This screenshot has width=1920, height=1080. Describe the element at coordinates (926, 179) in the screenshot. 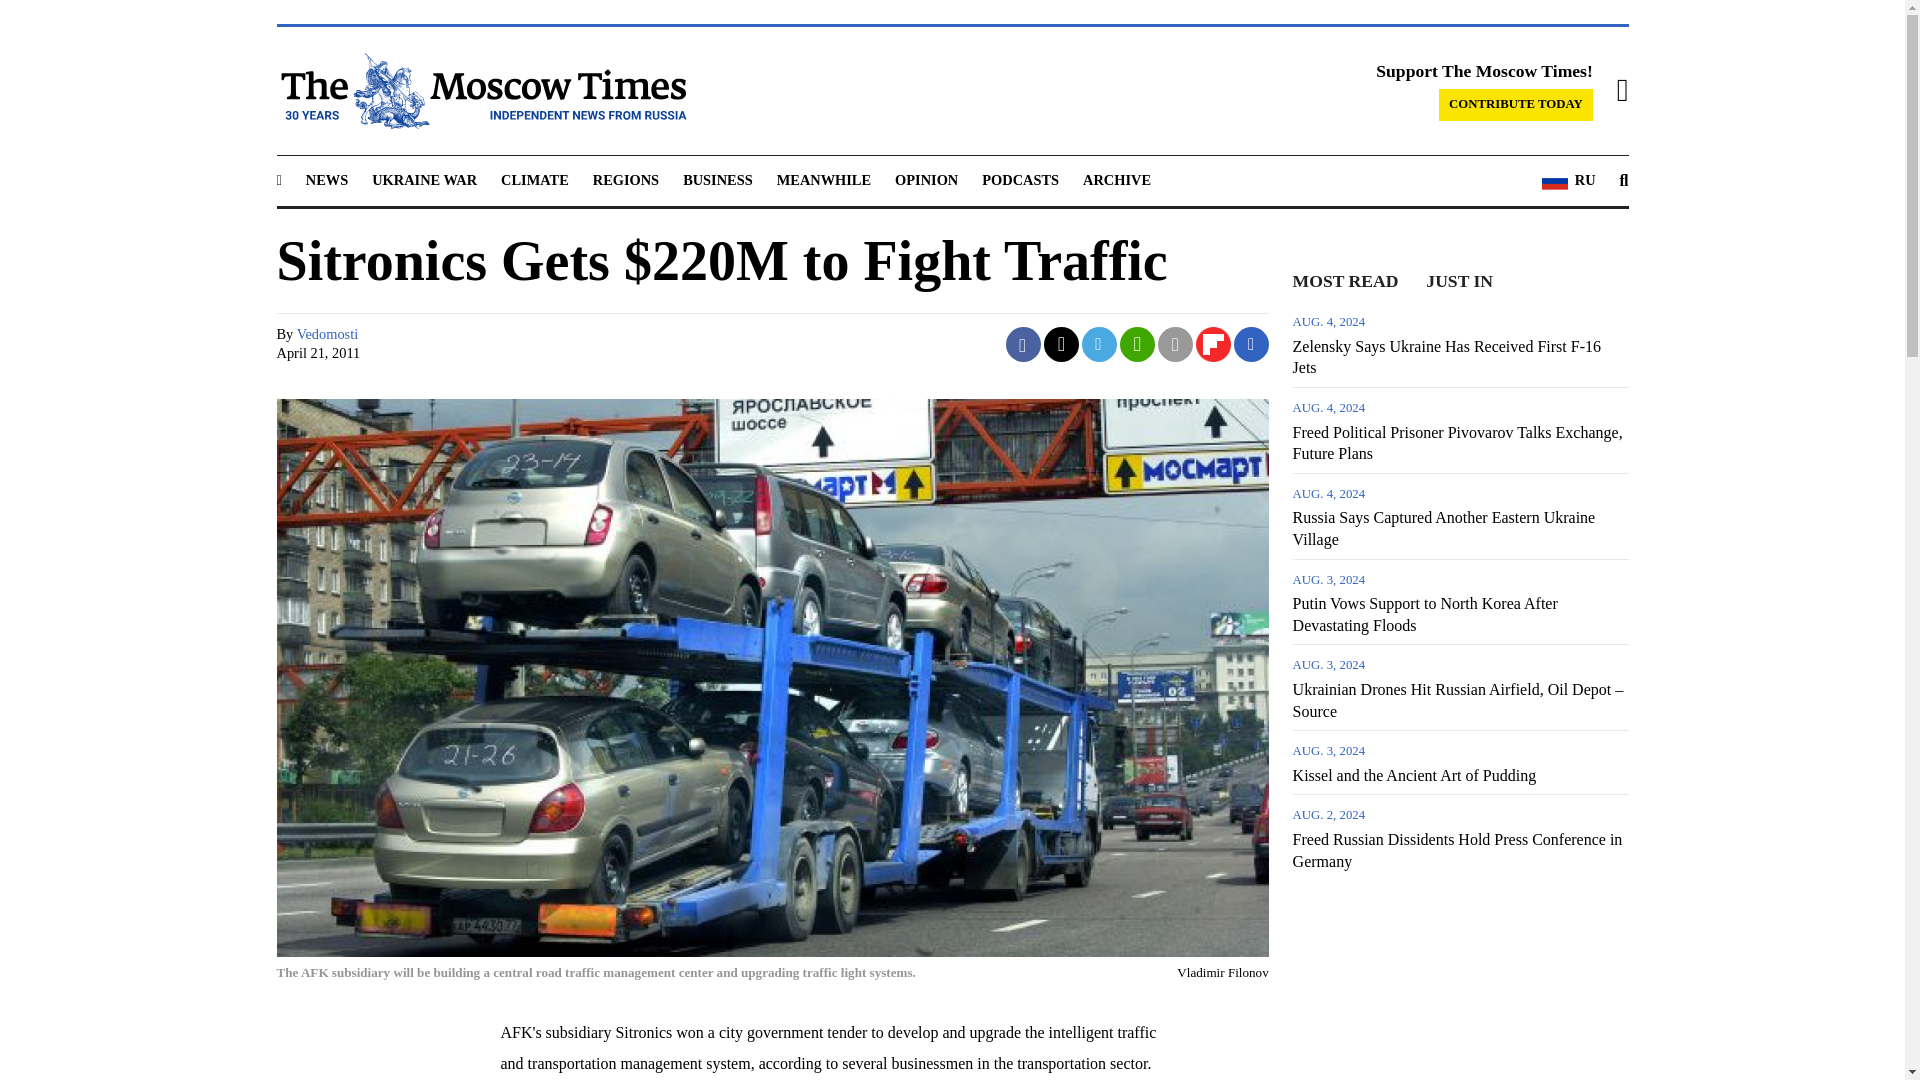

I see `OPINION` at that location.